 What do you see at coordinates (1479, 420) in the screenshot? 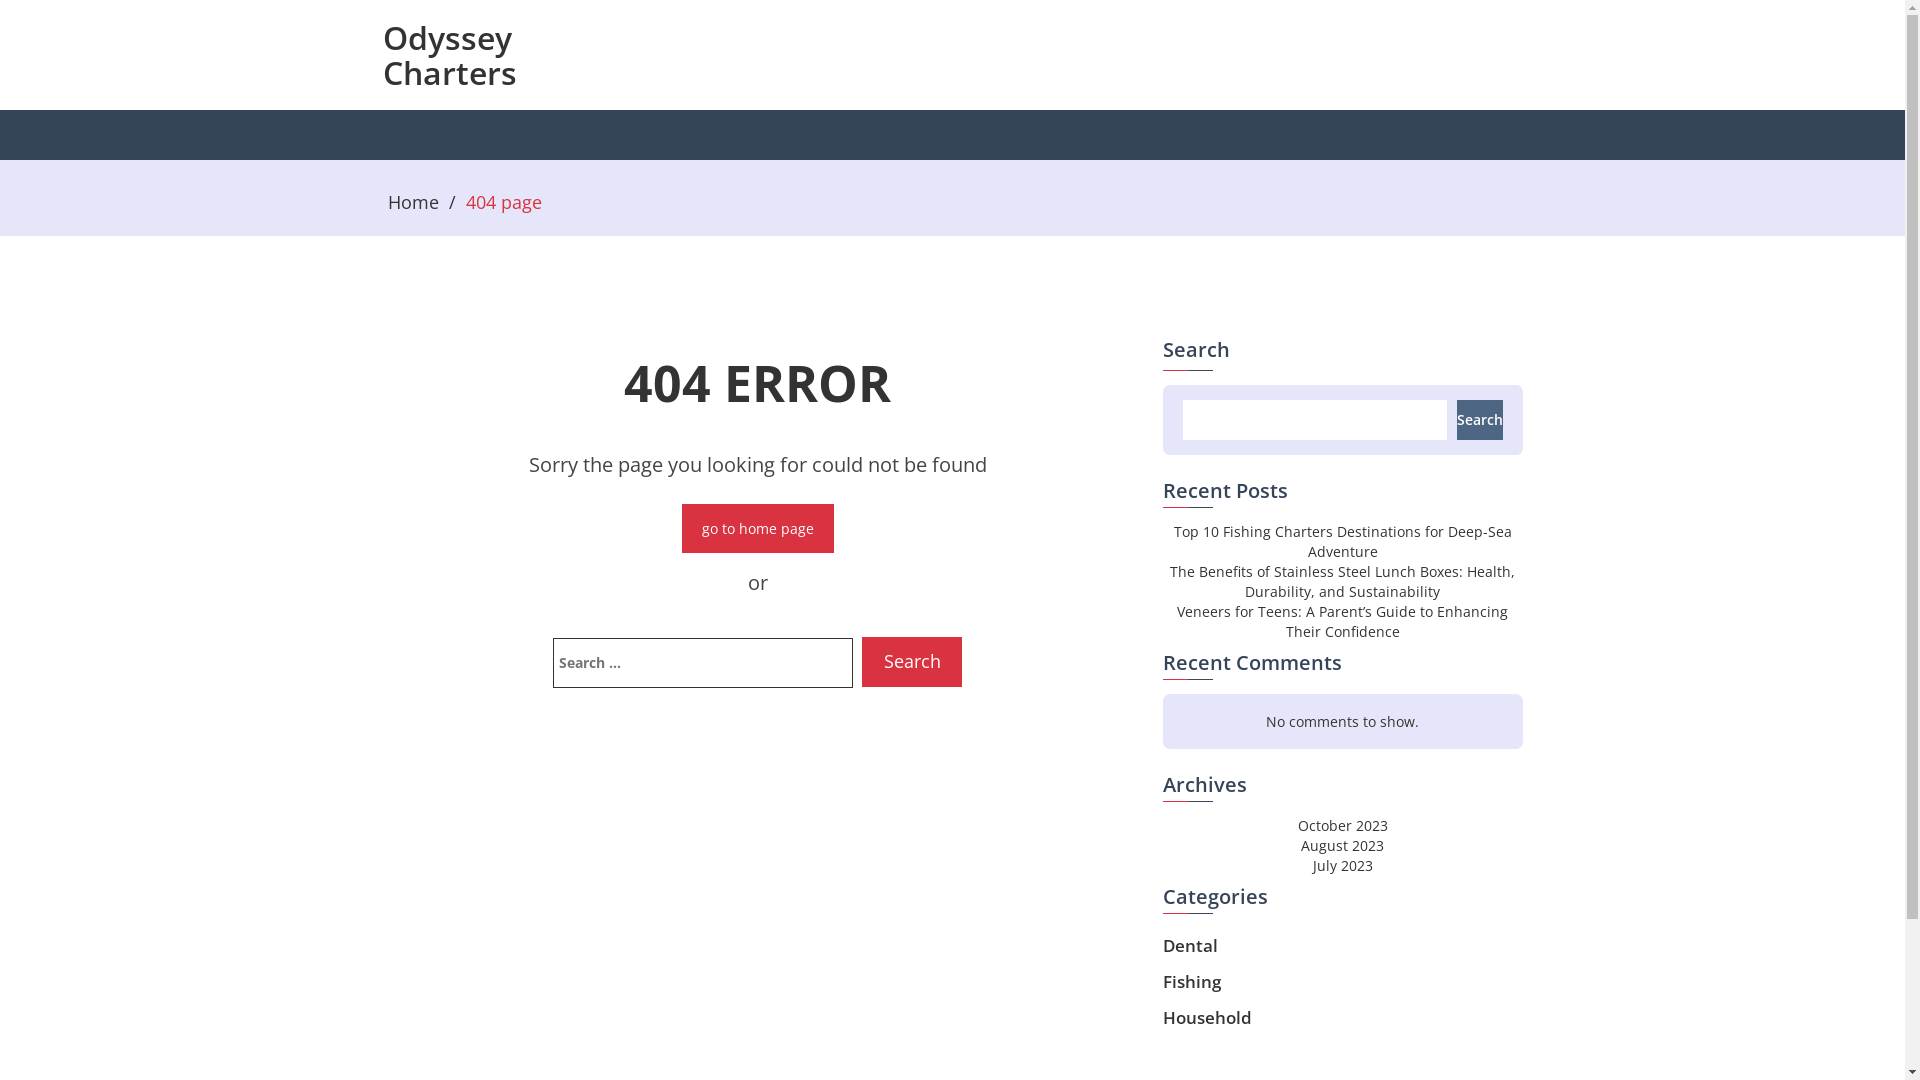
I see `Search` at bounding box center [1479, 420].